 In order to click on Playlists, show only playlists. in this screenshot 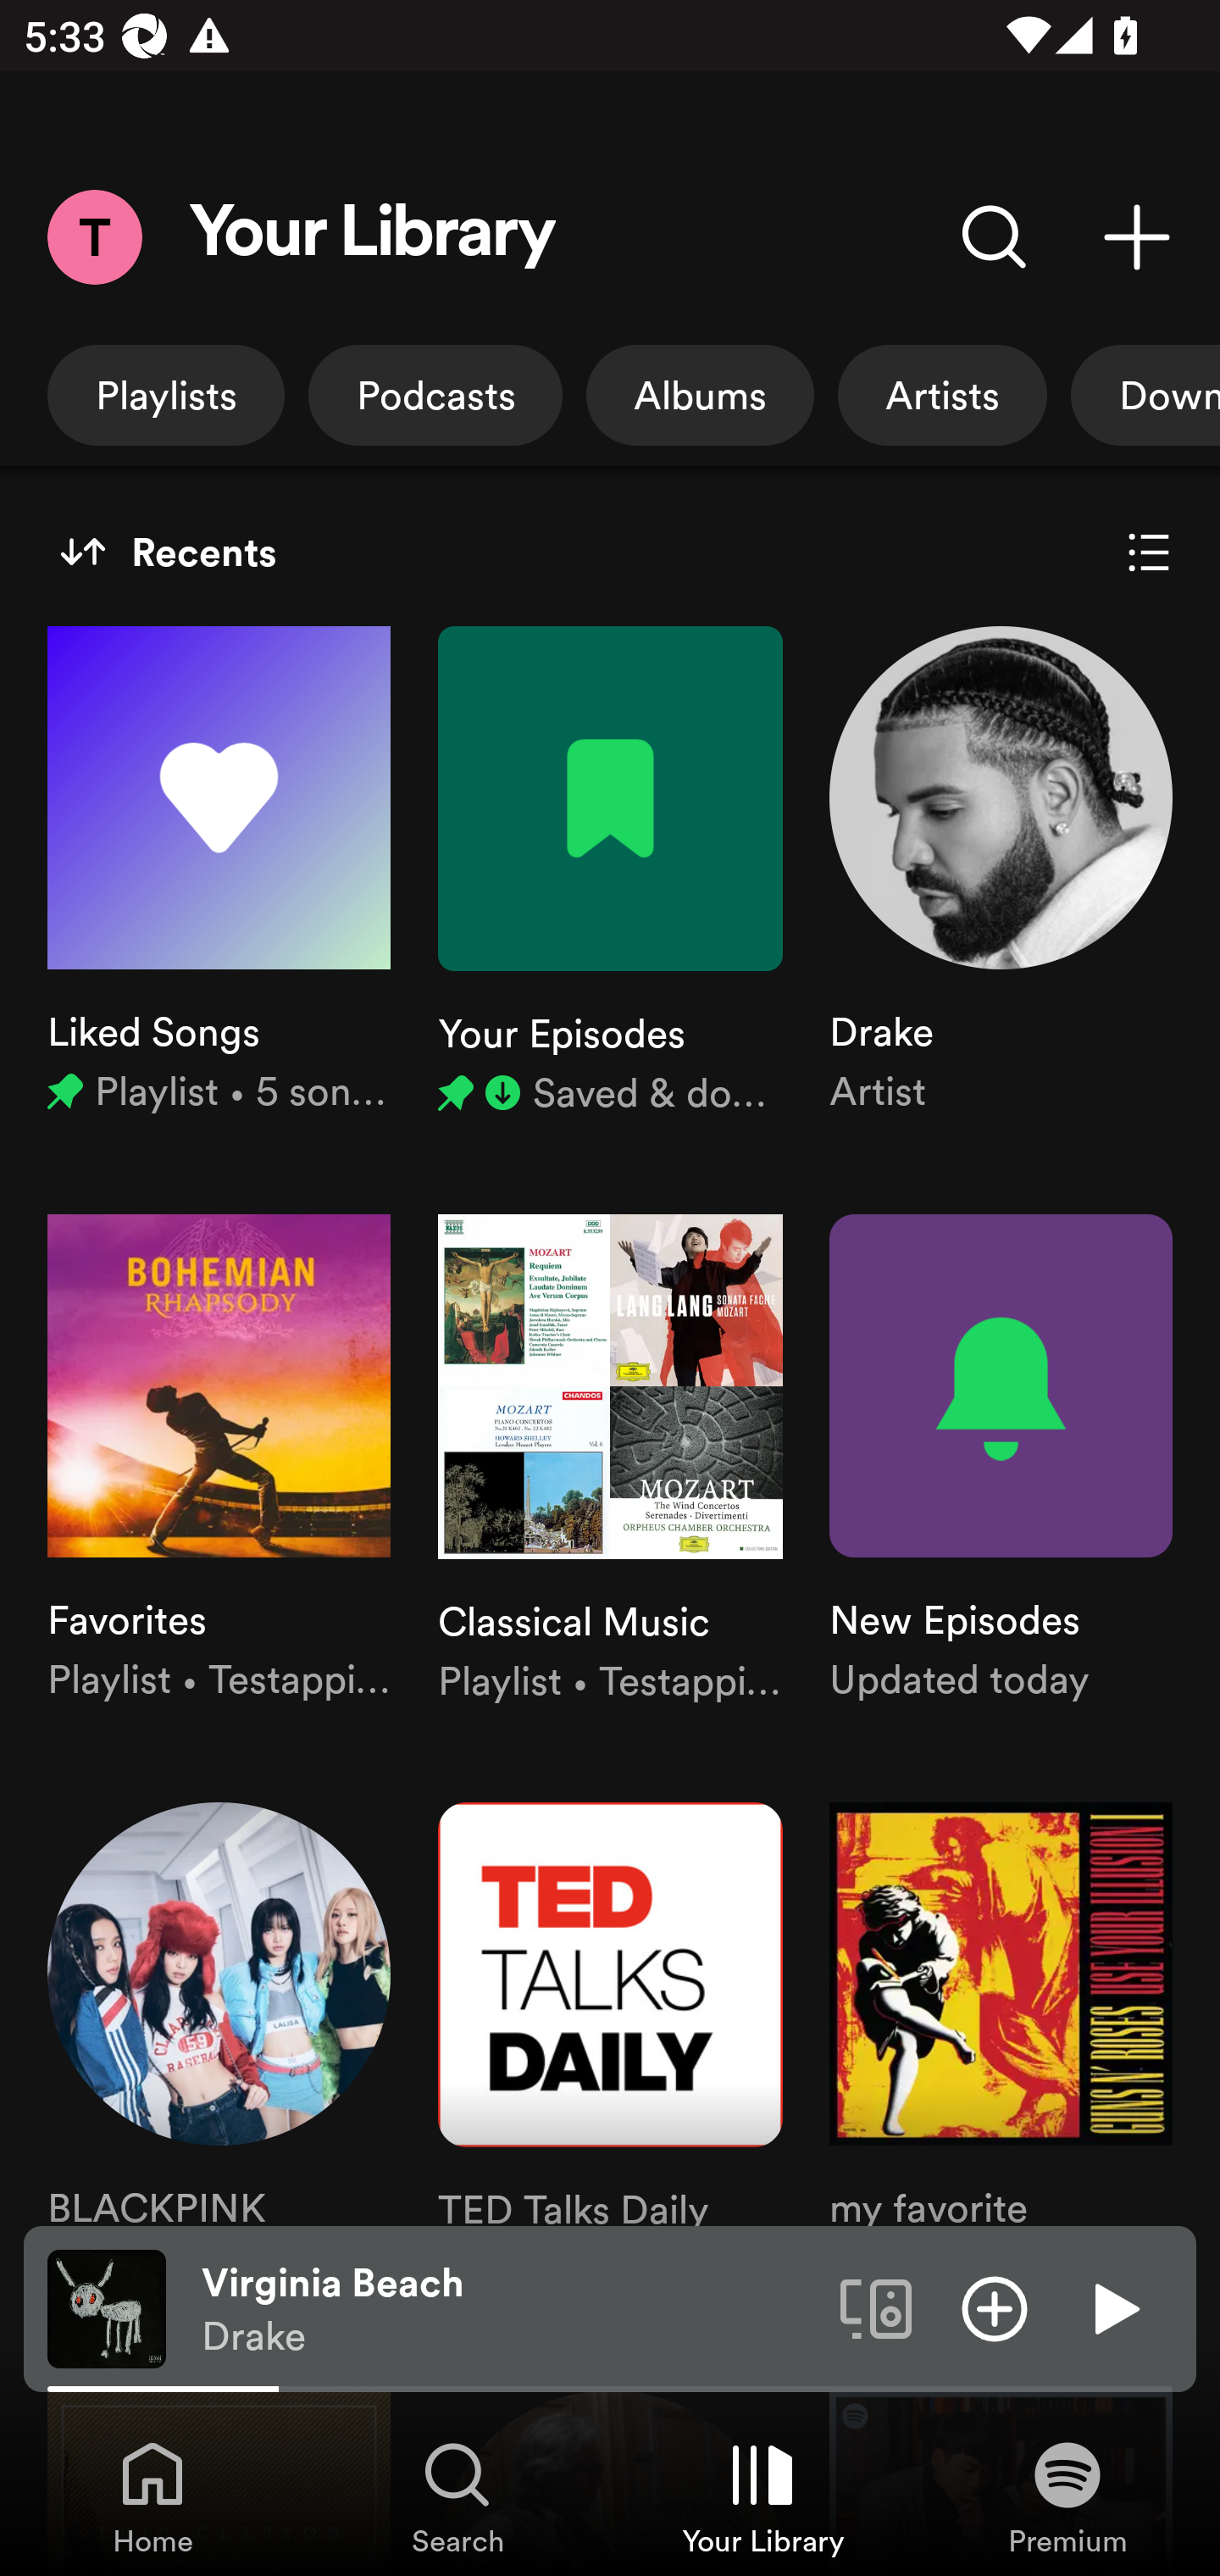, I will do `click(166, 395)`.